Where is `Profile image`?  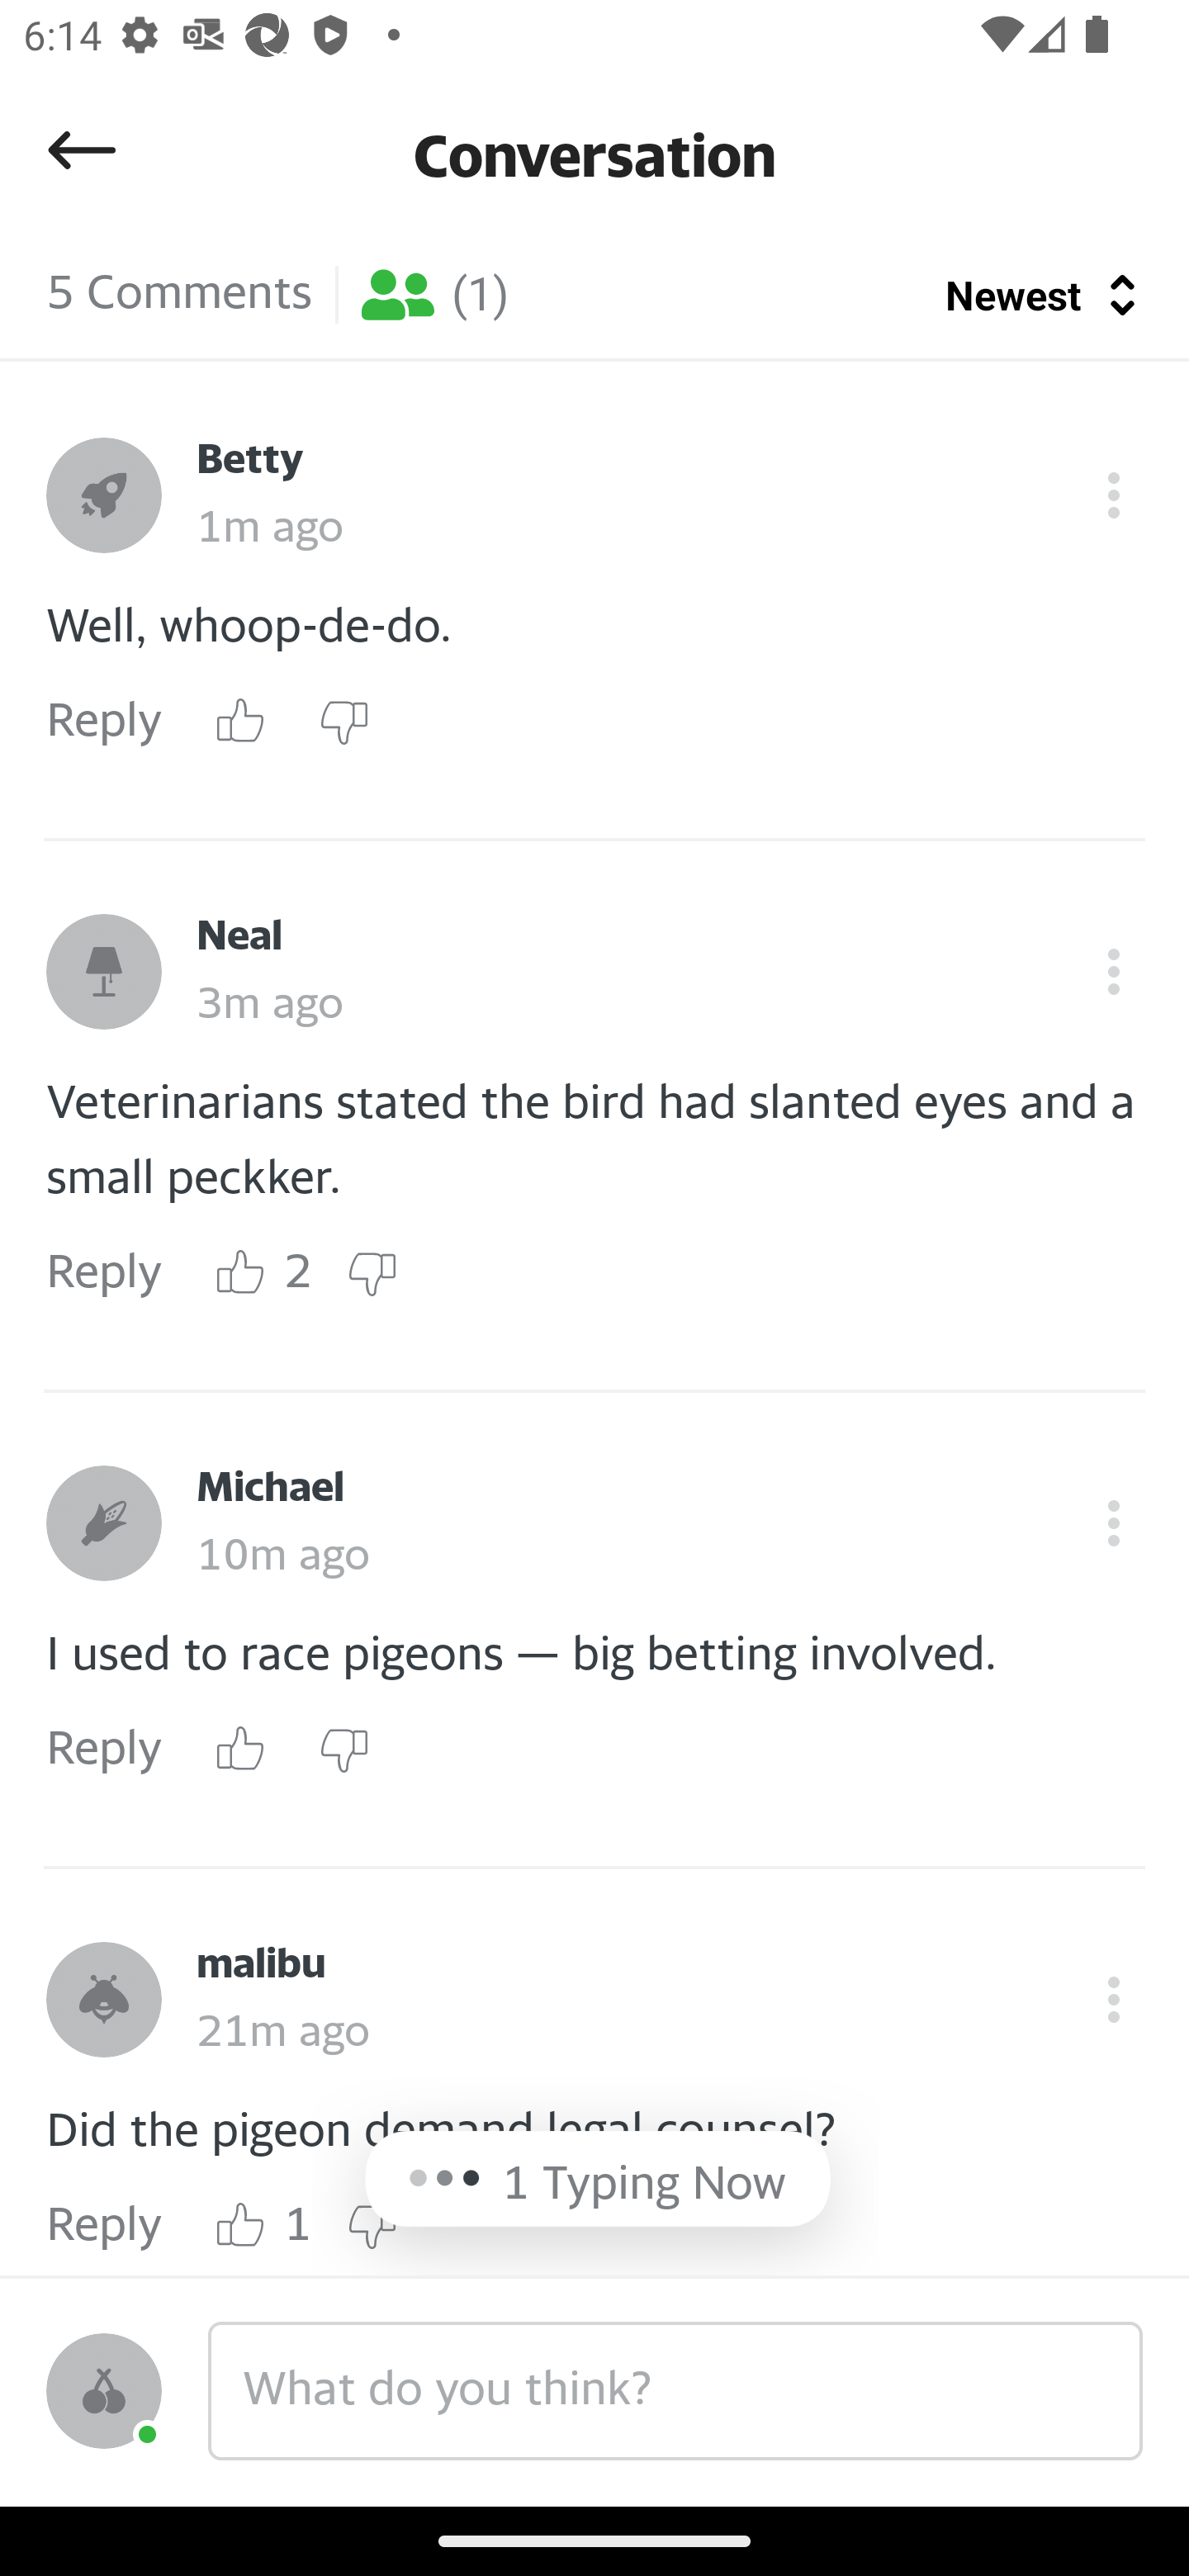 Profile image is located at coordinates (104, 2000).